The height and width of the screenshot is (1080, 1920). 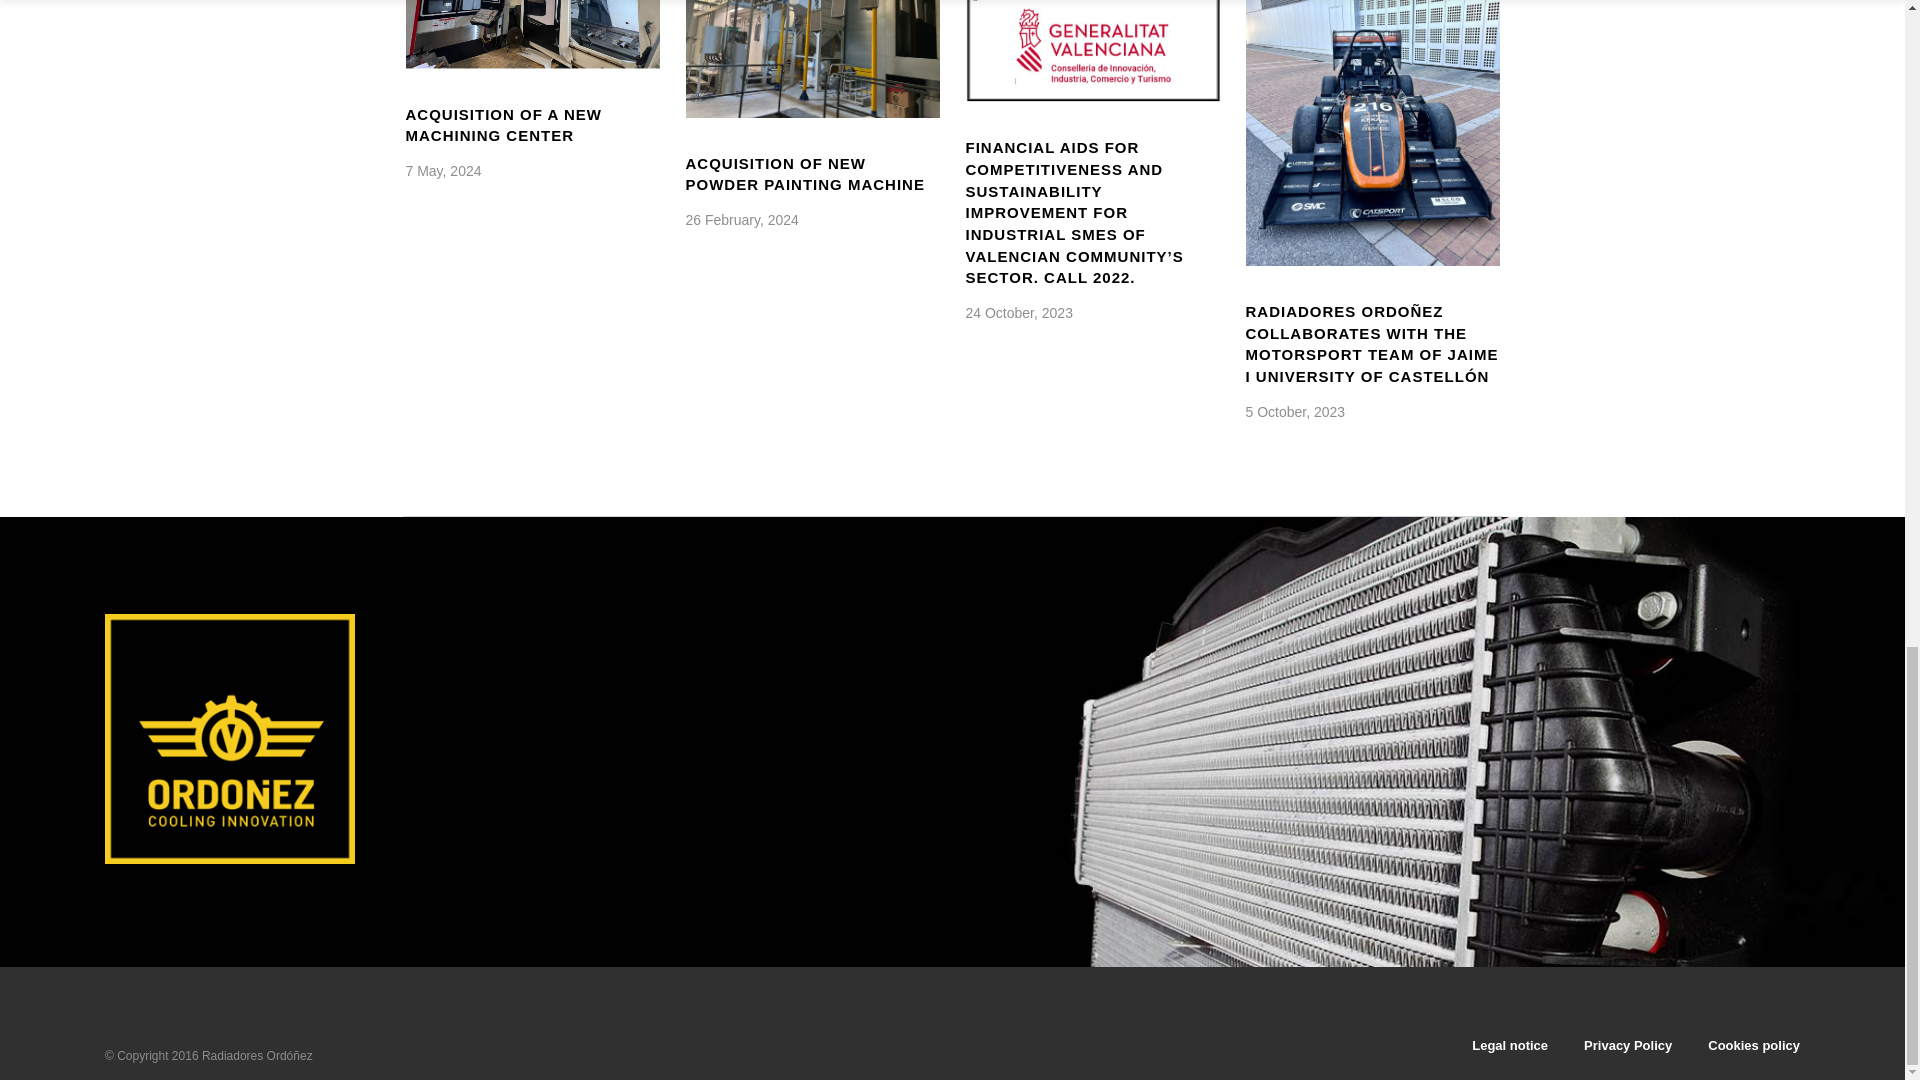 What do you see at coordinates (504, 124) in the screenshot?
I see `ACQUISITION OF A NEW MACHINING CENTER` at bounding box center [504, 124].